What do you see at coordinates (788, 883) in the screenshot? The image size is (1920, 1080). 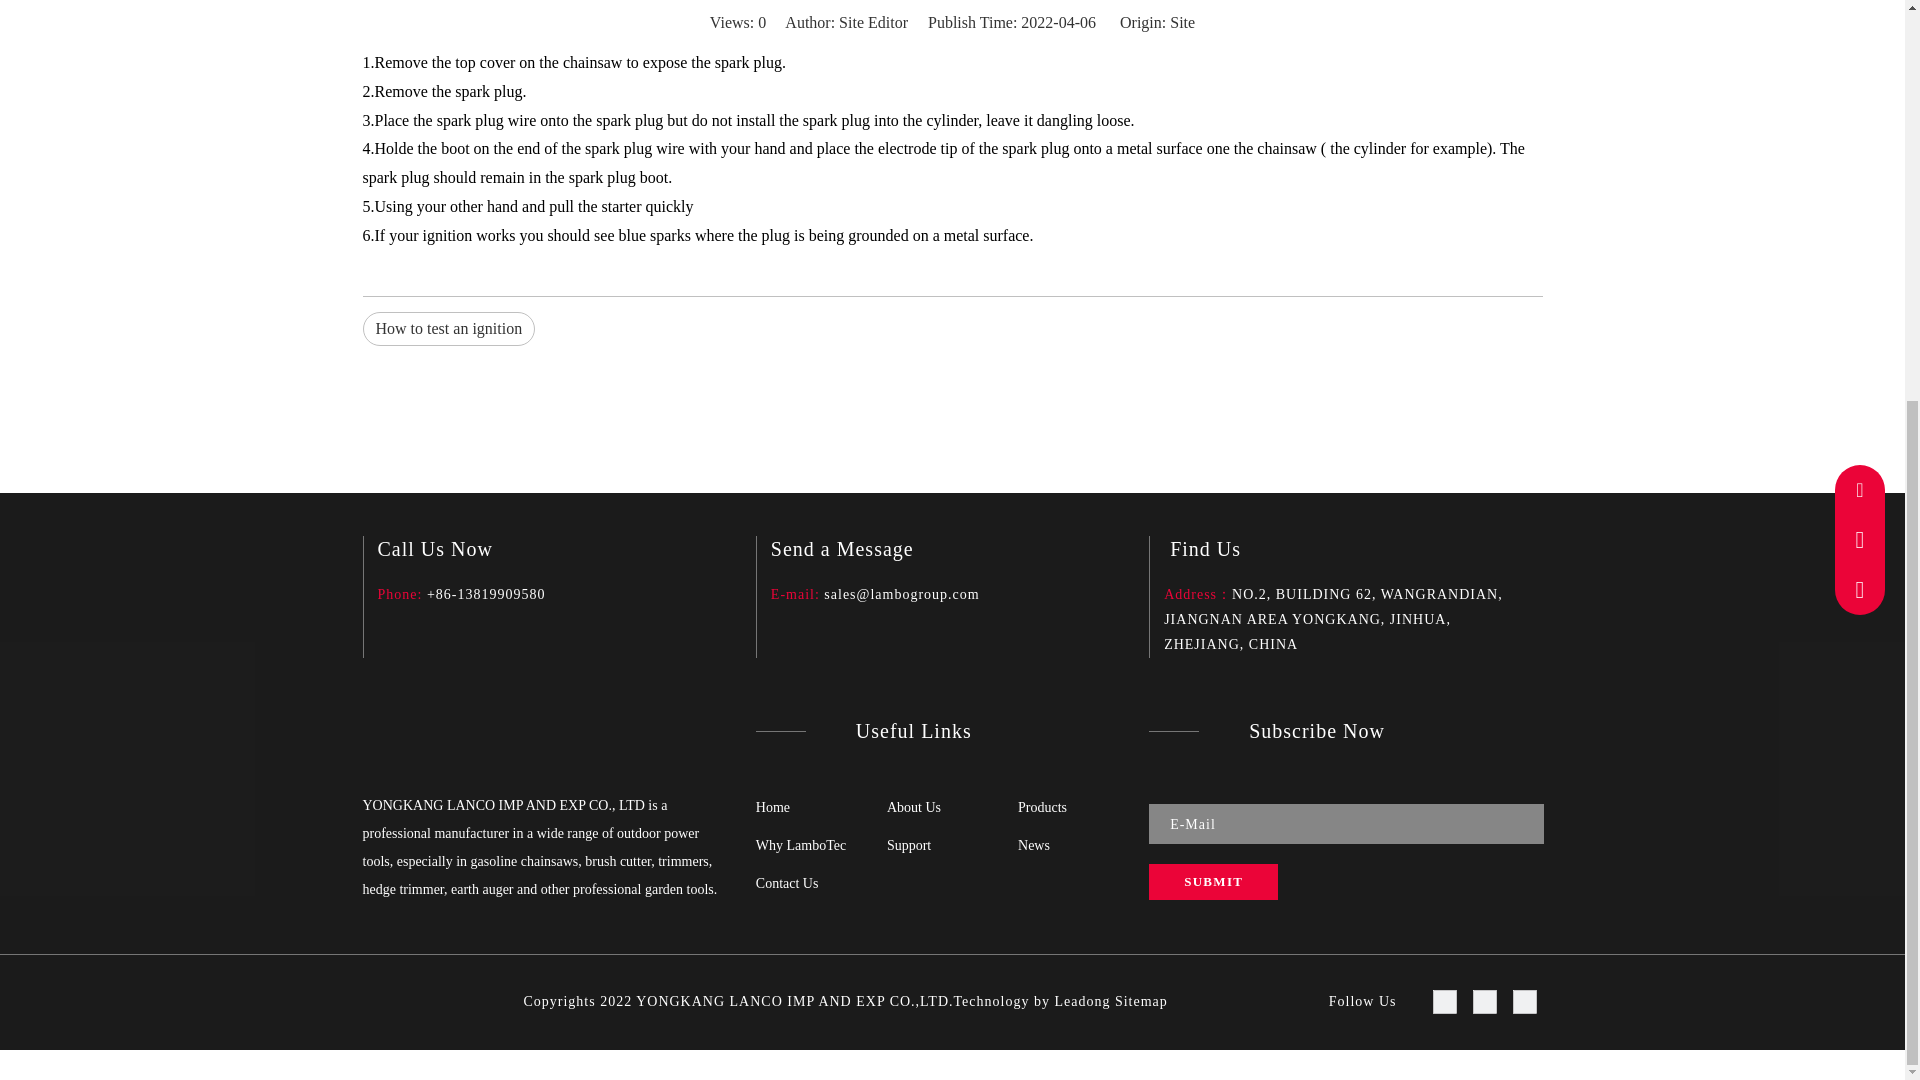 I see `Contact Us` at bounding box center [788, 883].